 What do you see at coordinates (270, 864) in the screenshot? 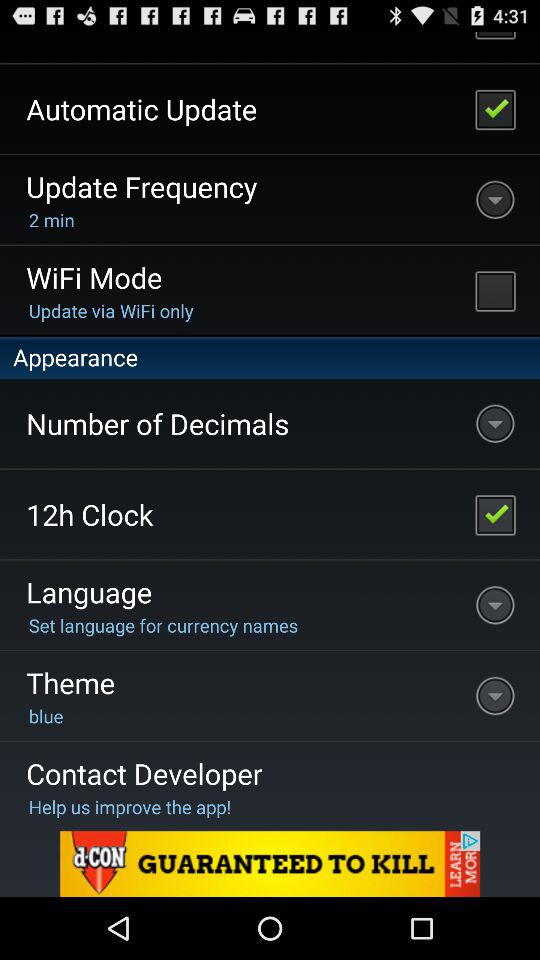
I see `go to advertising partner` at bounding box center [270, 864].